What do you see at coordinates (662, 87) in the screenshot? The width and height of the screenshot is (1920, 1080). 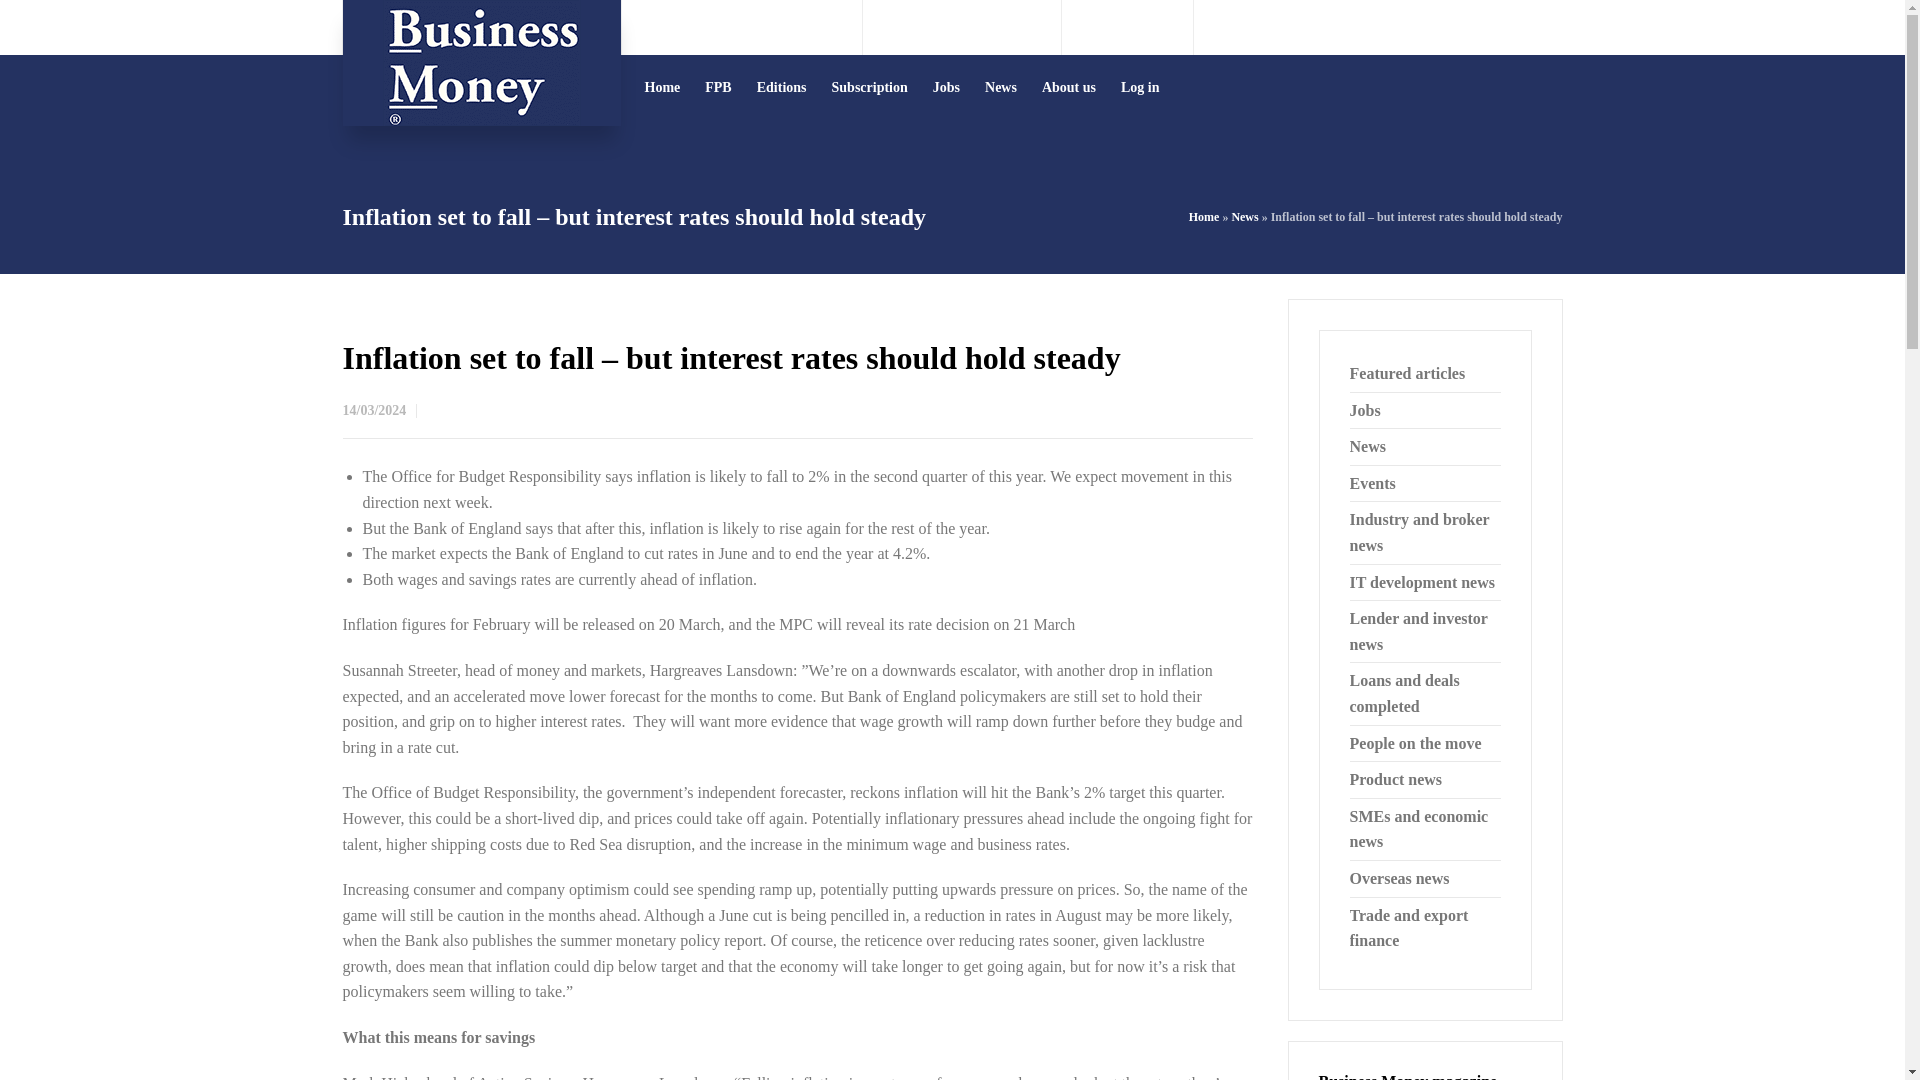 I see `Home` at bounding box center [662, 87].